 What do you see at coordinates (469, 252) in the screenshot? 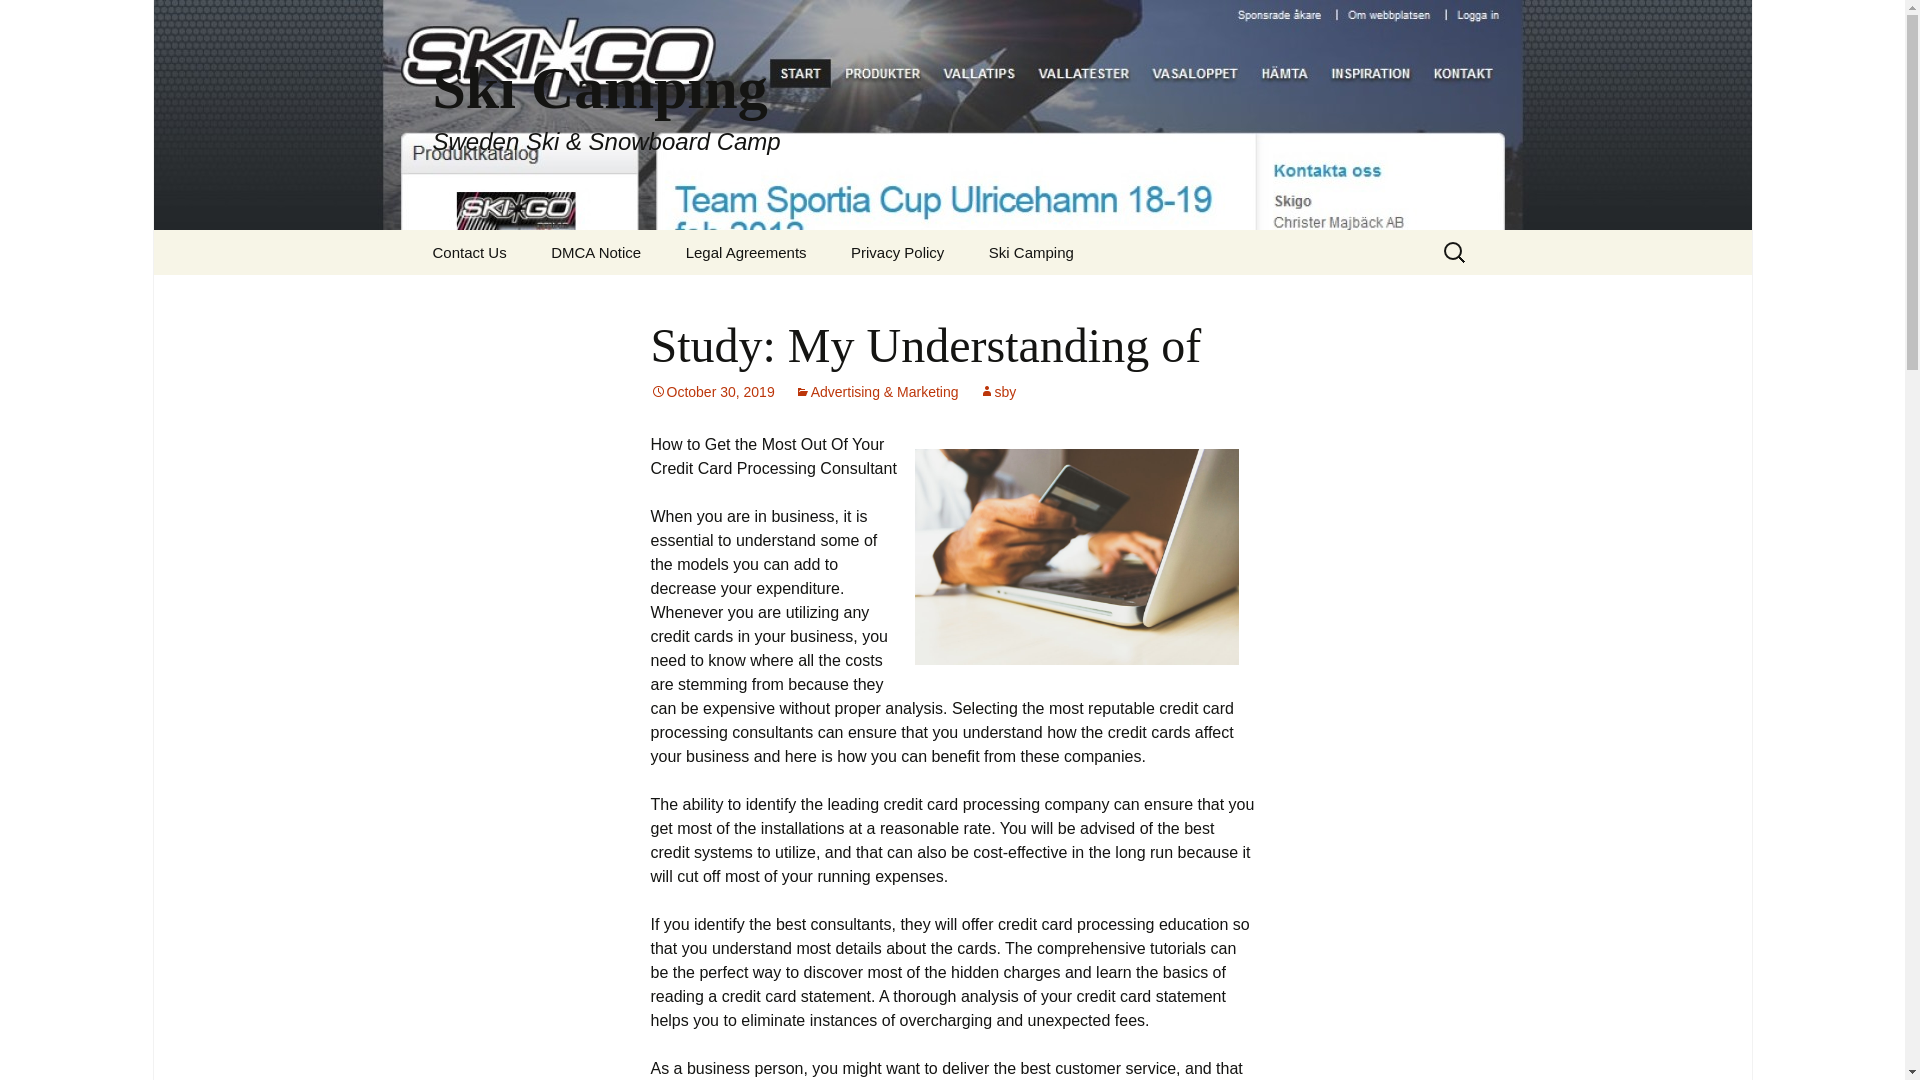
I see `Contact Us` at bounding box center [469, 252].